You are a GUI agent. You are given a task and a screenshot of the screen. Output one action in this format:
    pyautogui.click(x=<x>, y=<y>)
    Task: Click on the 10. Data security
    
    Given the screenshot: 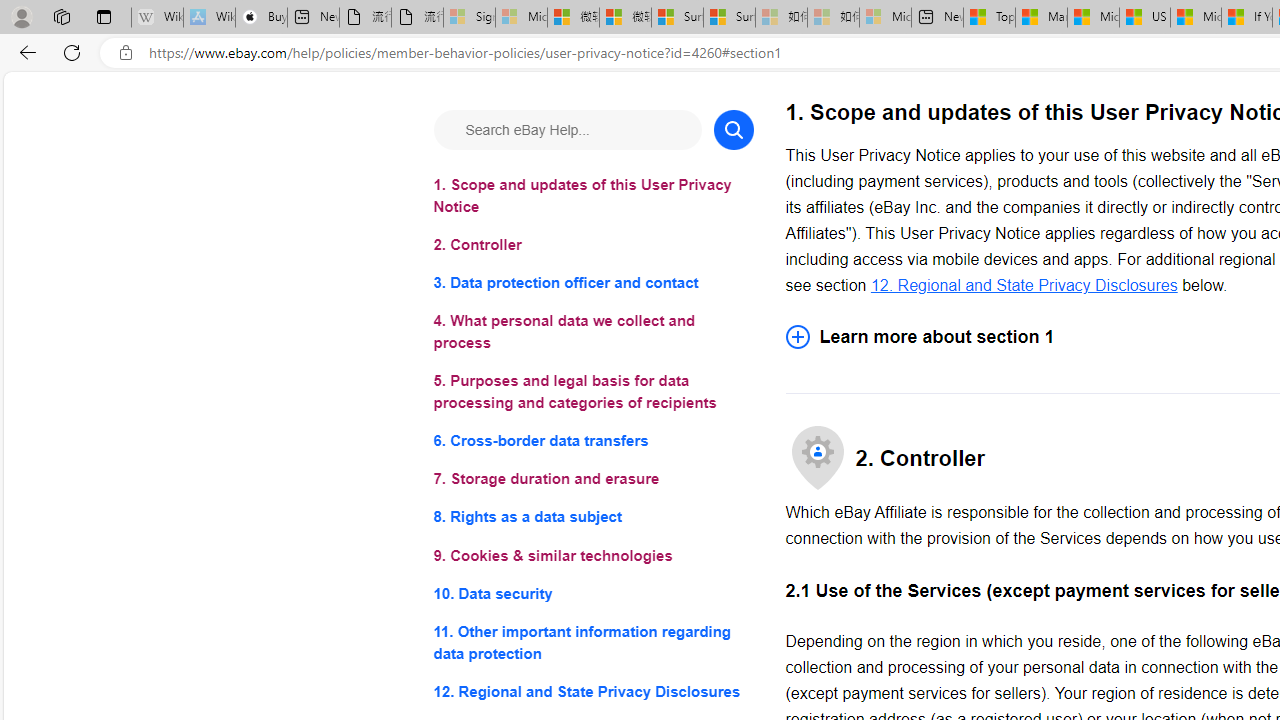 What is the action you would take?
    pyautogui.click(x=592, y=592)
    